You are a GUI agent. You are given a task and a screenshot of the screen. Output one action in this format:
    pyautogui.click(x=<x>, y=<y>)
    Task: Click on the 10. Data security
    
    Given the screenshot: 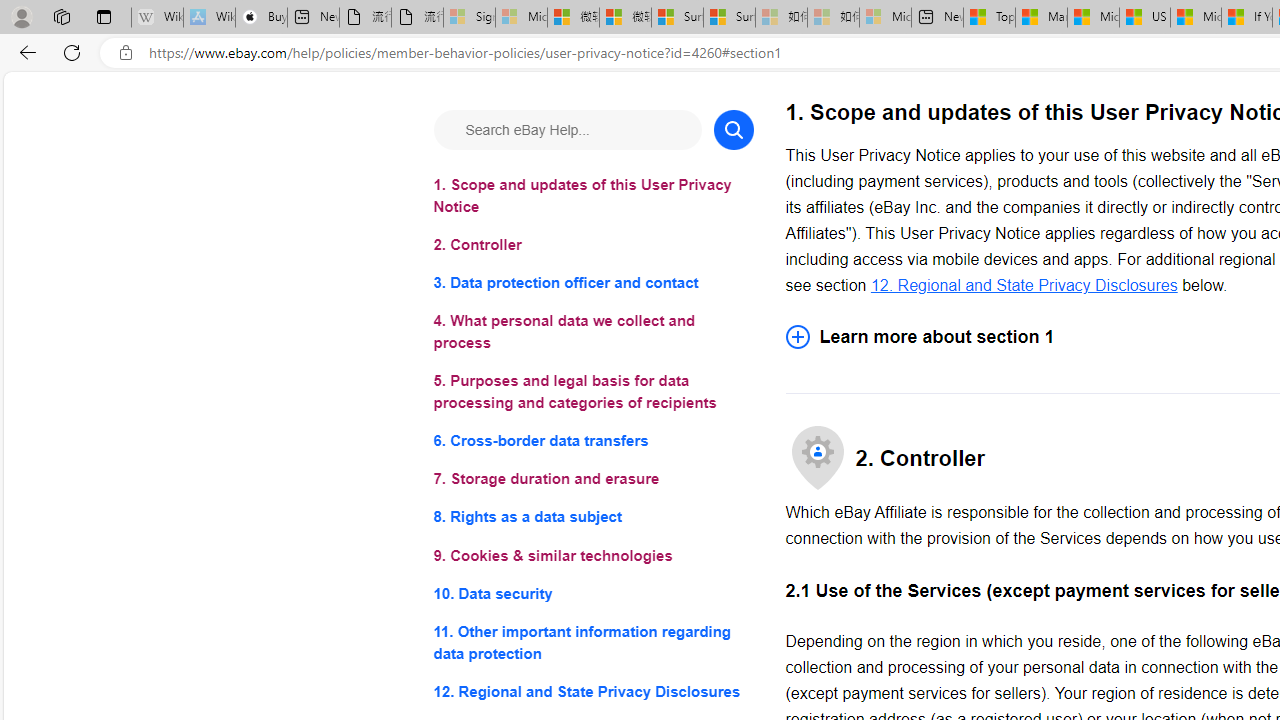 What is the action you would take?
    pyautogui.click(x=592, y=592)
    